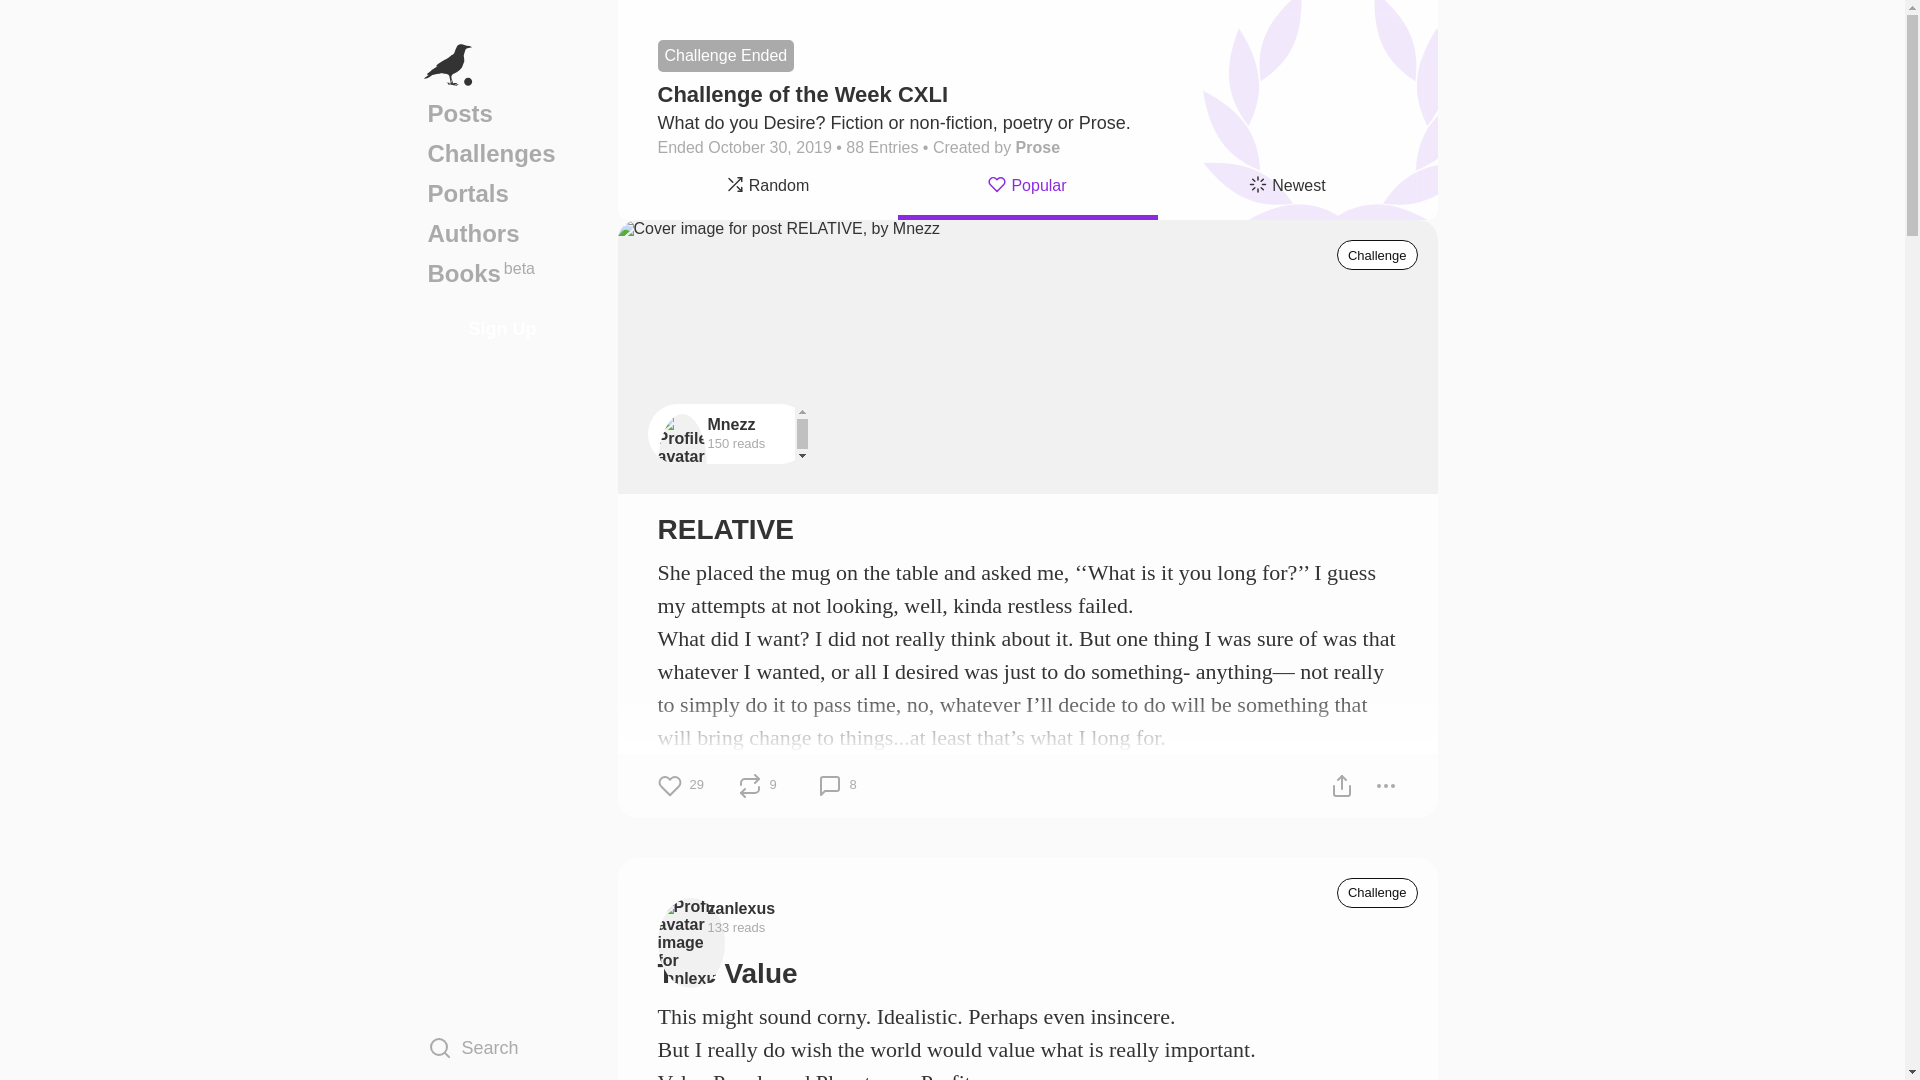 This screenshot has width=1920, height=1080. What do you see at coordinates (502, 193) in the screenshot?
I see `Portals` at bounding box center [502, 193].